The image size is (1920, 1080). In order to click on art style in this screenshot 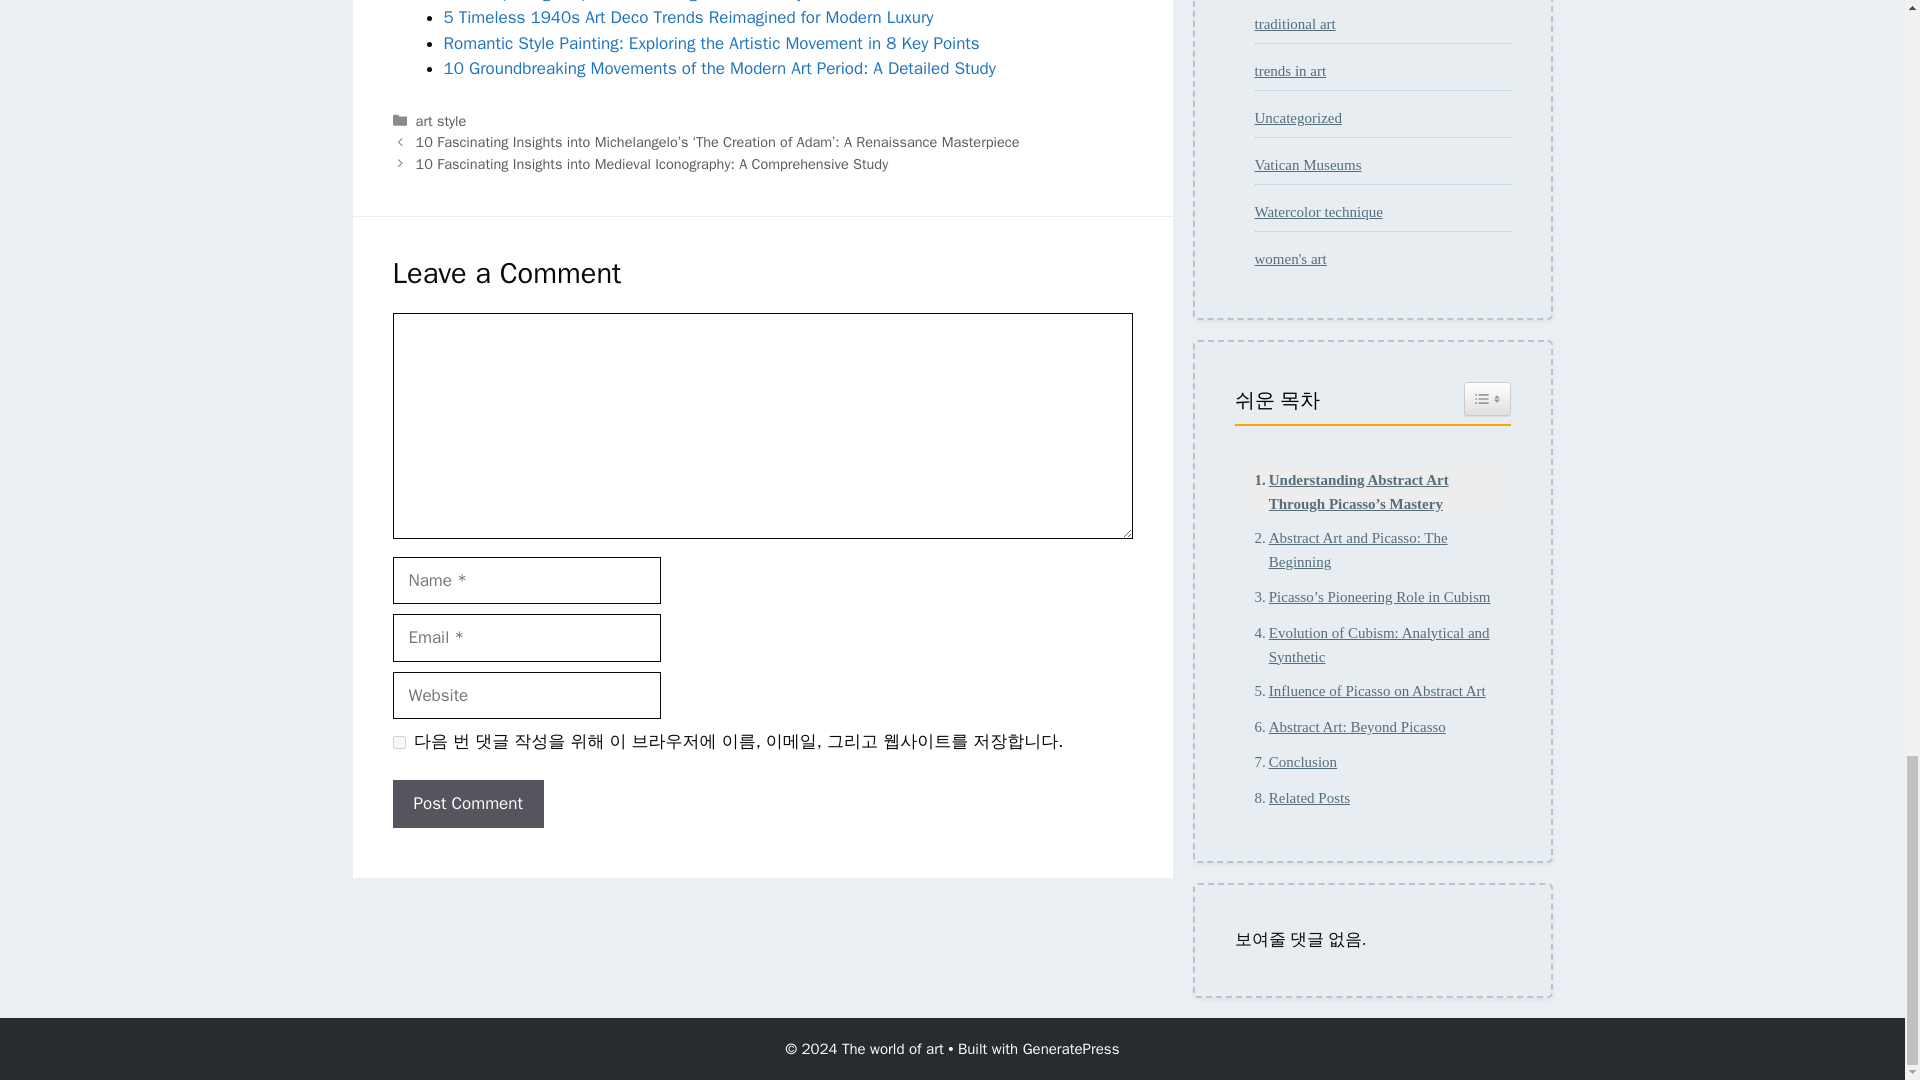, I will do `click(441, 120)`.